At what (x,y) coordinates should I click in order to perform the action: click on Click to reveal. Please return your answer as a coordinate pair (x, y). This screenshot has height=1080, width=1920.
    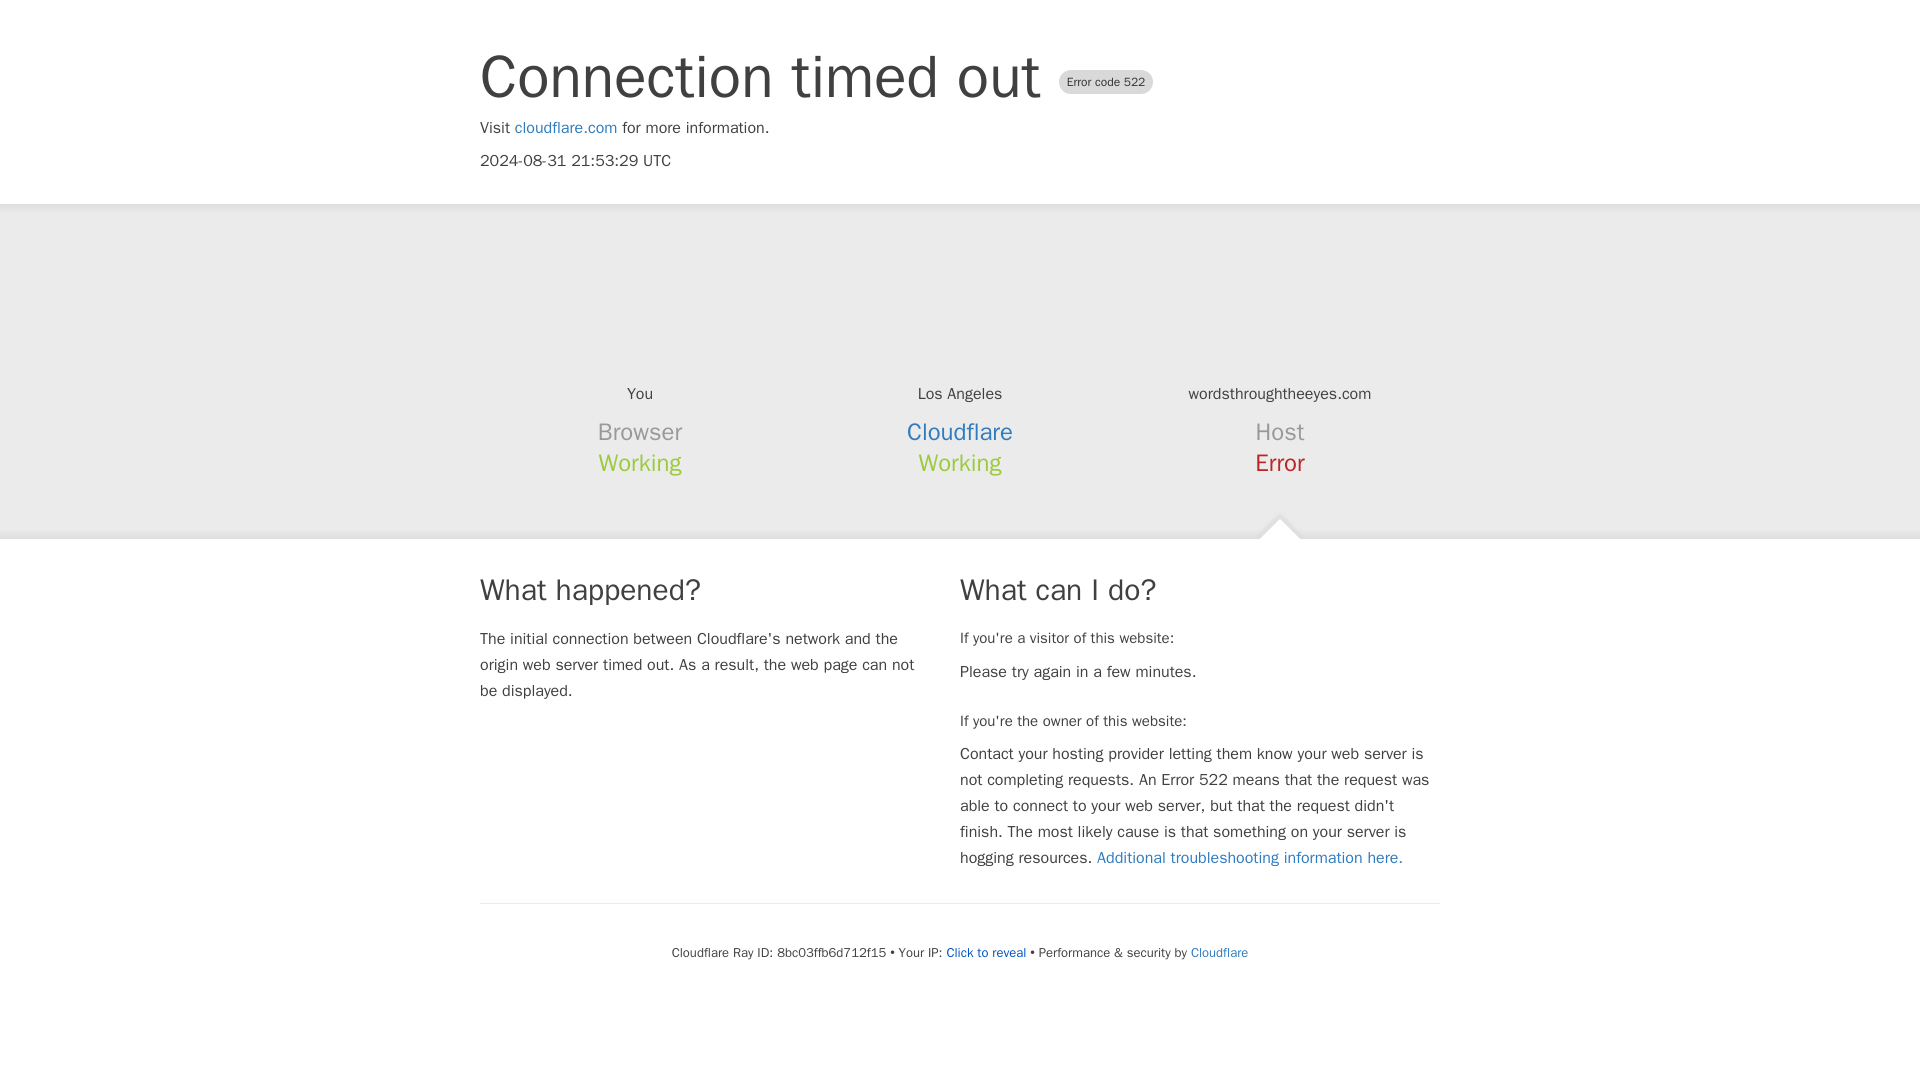
    Looking at the image, I should click on (986, 952).